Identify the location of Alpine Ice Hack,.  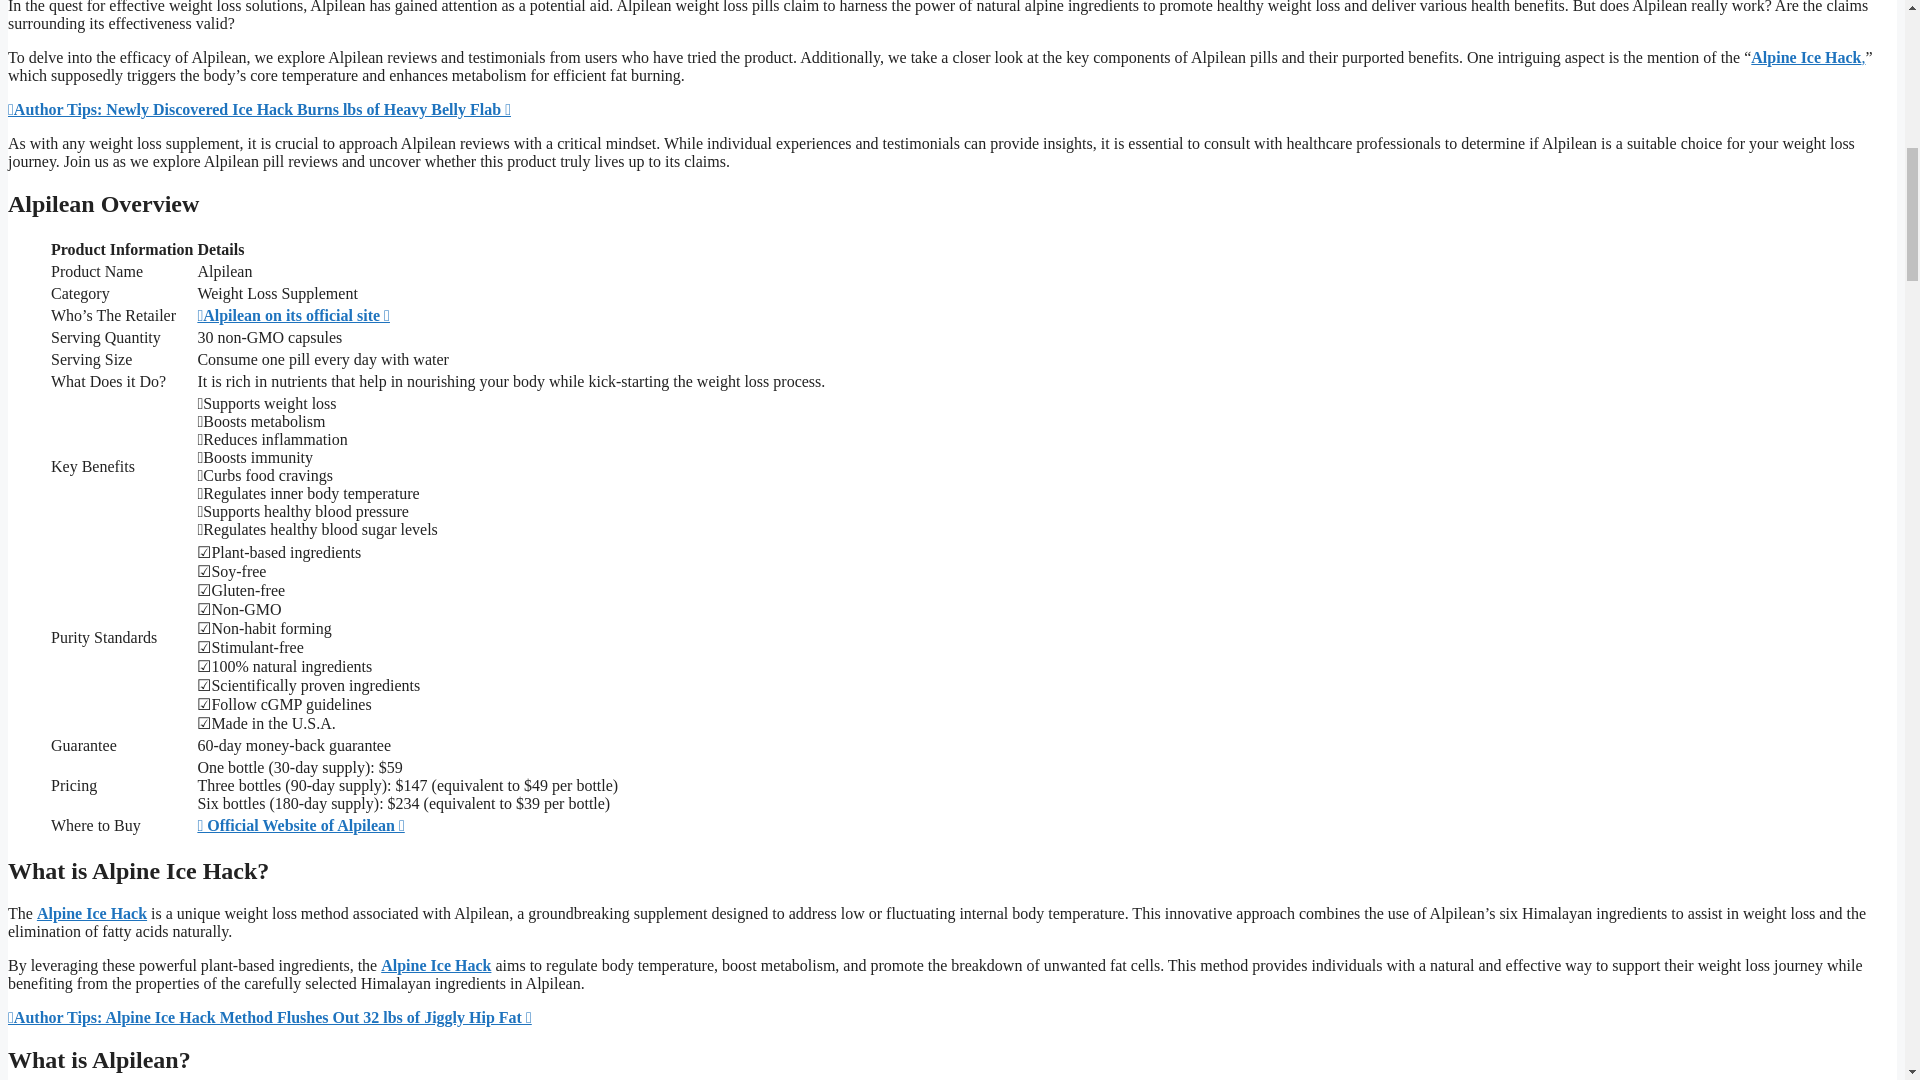
(1808, 56).